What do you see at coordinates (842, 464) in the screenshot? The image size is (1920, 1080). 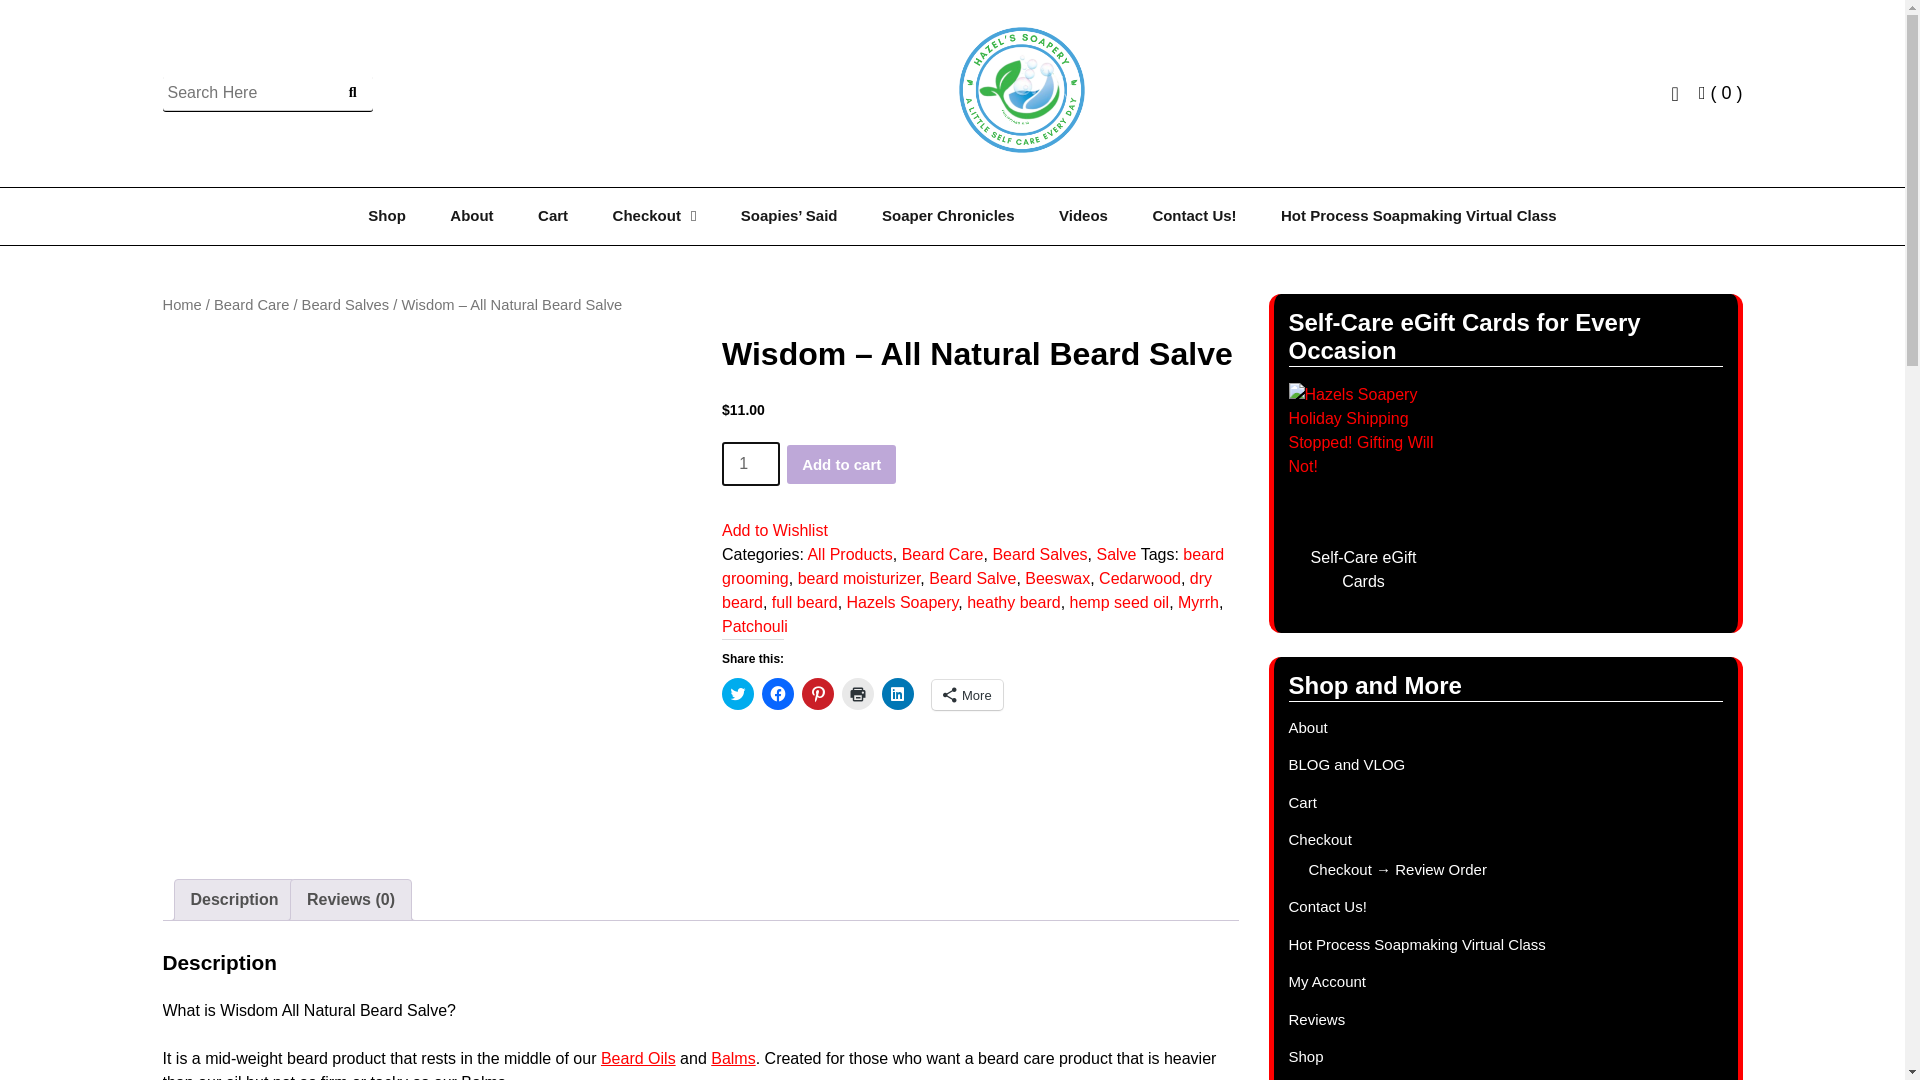 I see `Add to cart` at bounding box center [842, 464].